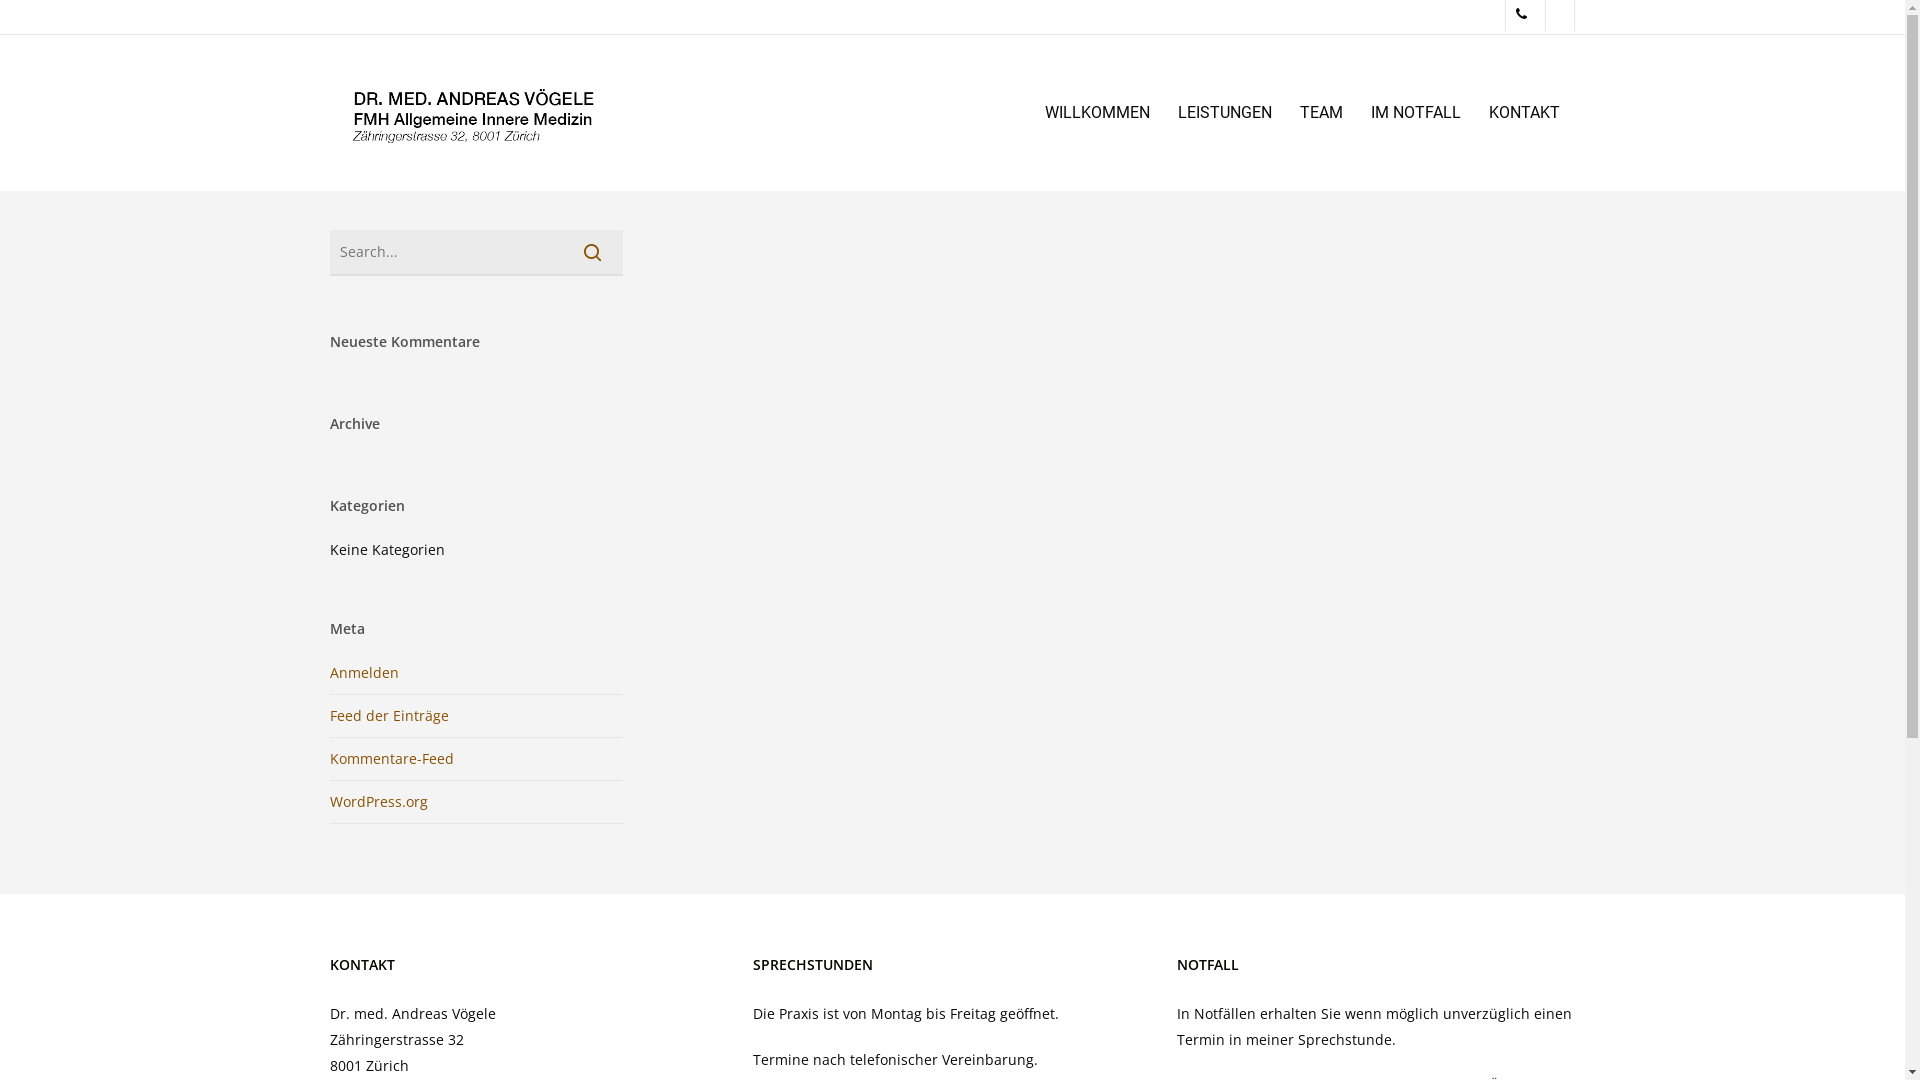 Image resolution: width=1920 pixels, height=1080 pixels. I want to click on TEAM, so click(1322, 113).